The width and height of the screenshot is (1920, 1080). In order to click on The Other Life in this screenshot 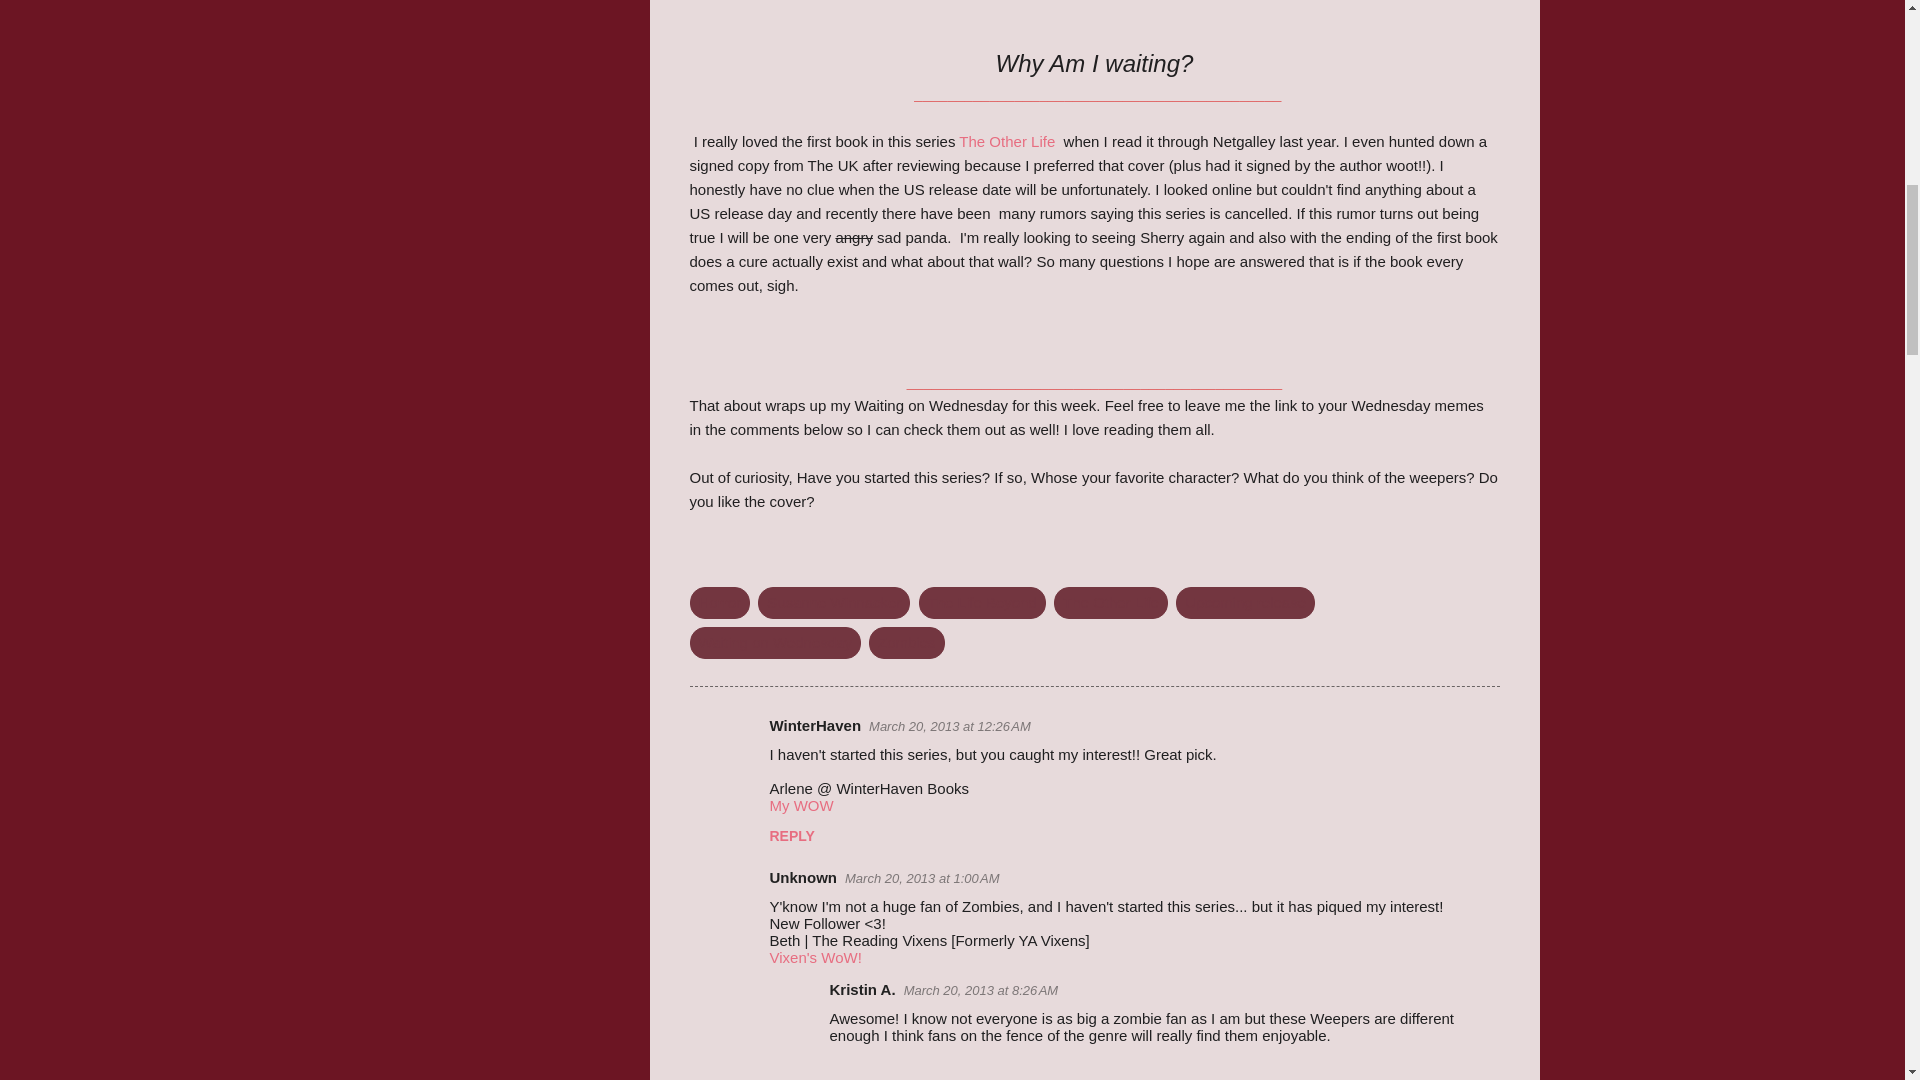, I will do `click(1110, 602)`.